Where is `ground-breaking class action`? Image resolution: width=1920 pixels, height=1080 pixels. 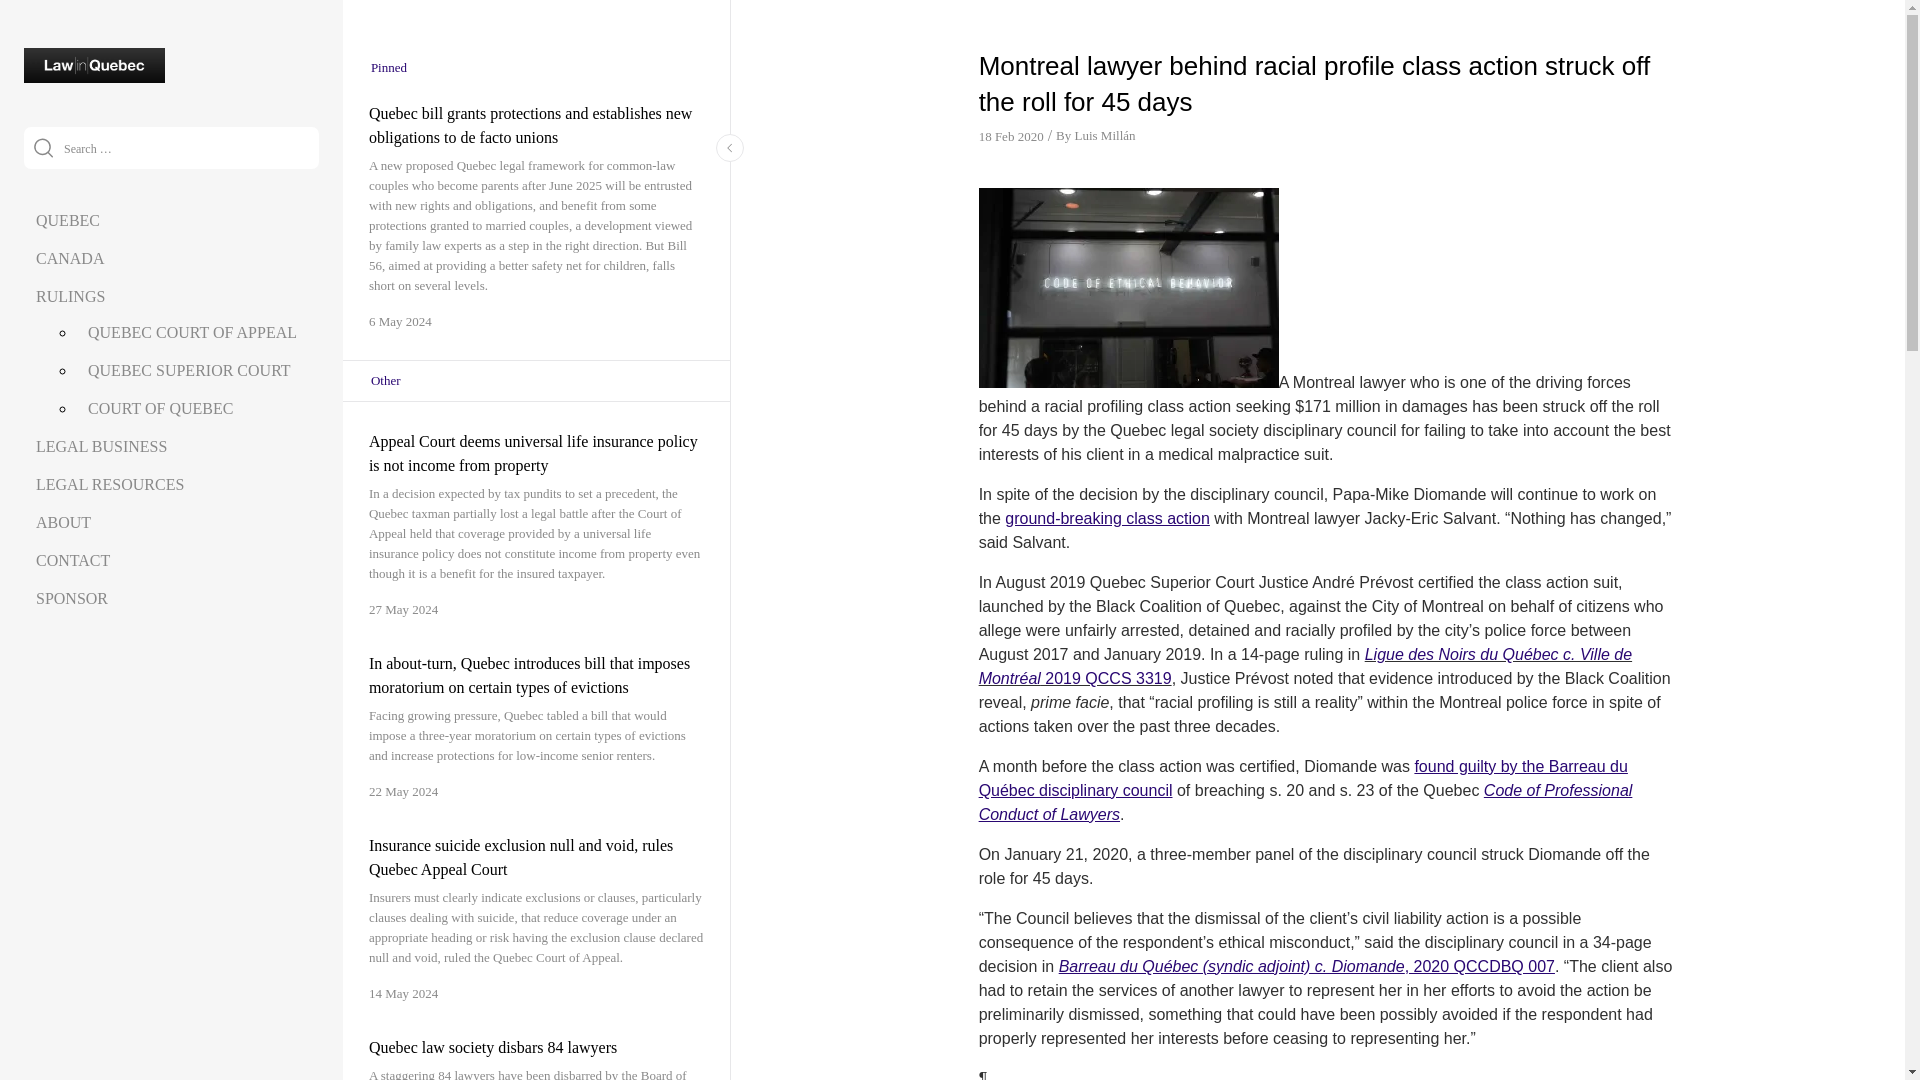 ground-breaking class action is located at coordinates (1106, 518).